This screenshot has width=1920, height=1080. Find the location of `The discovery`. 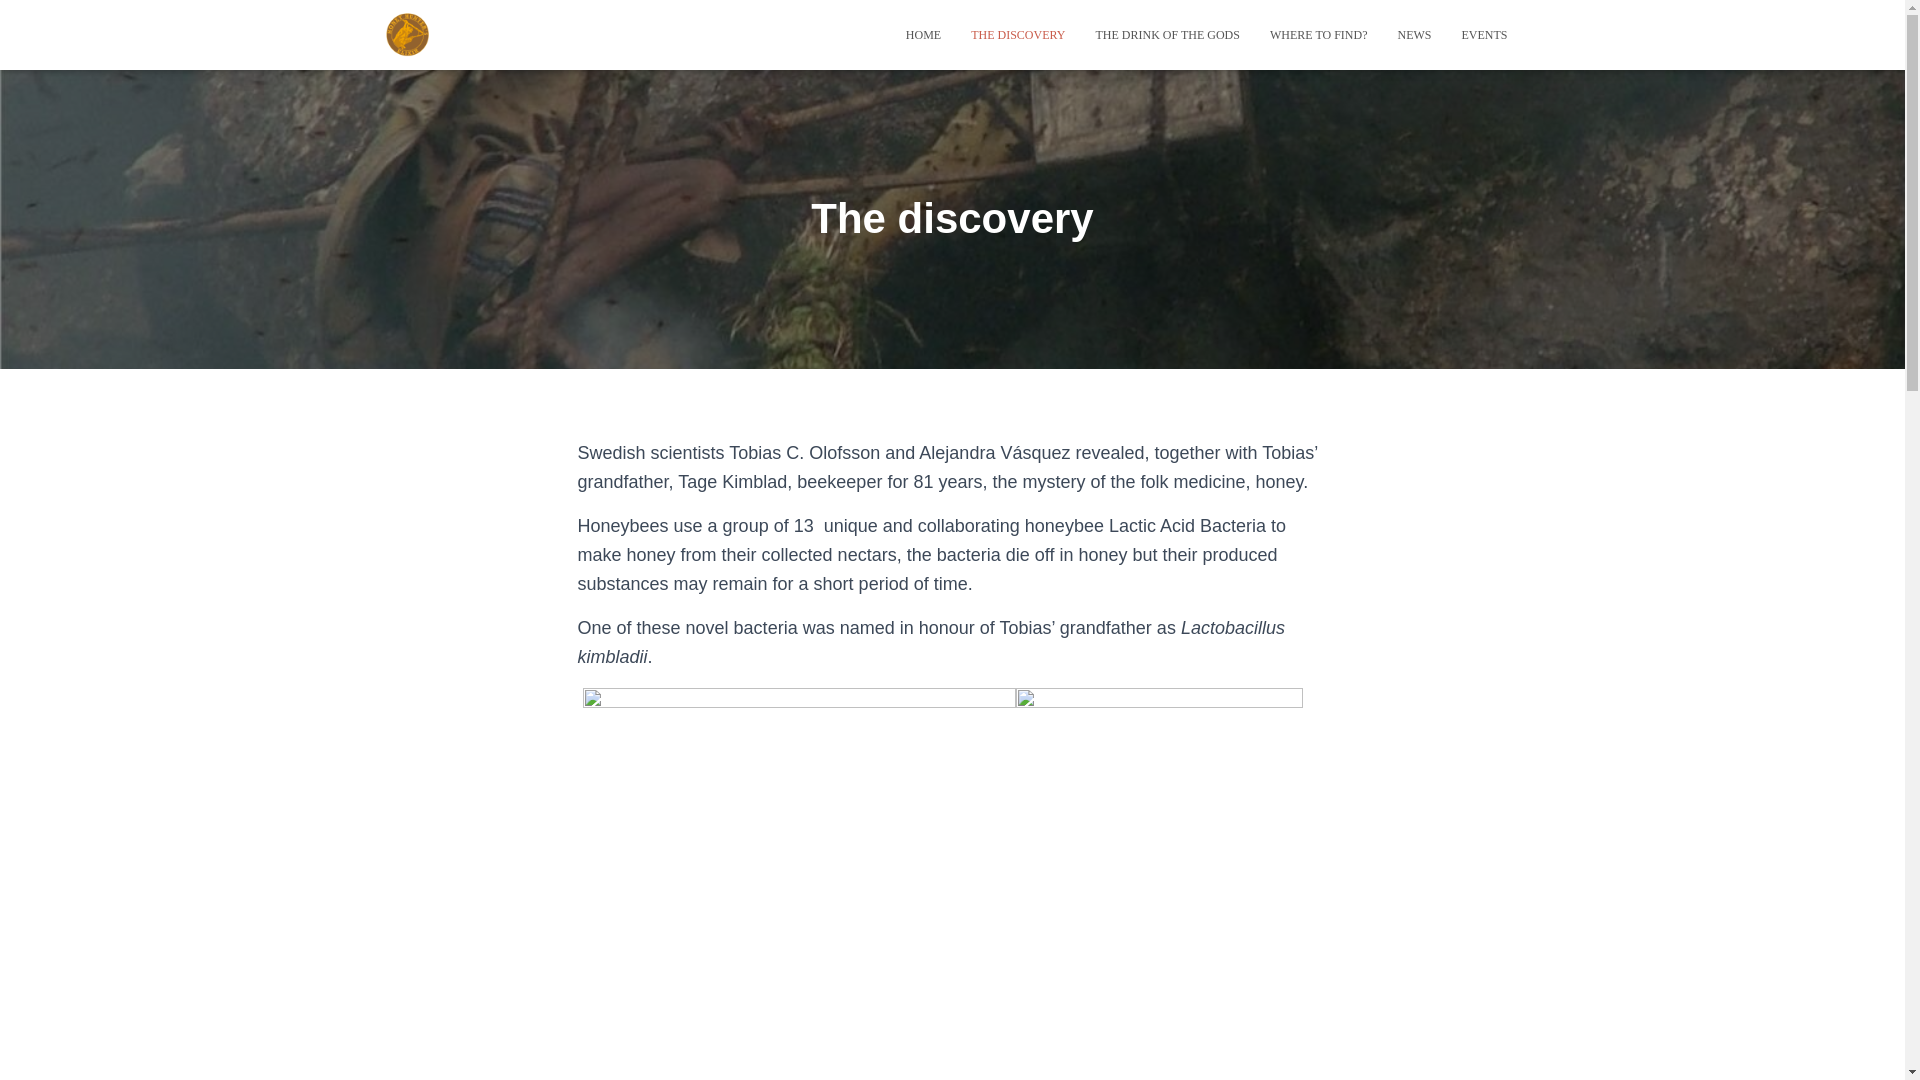

The discovery is located at coordinates (1018, 34).